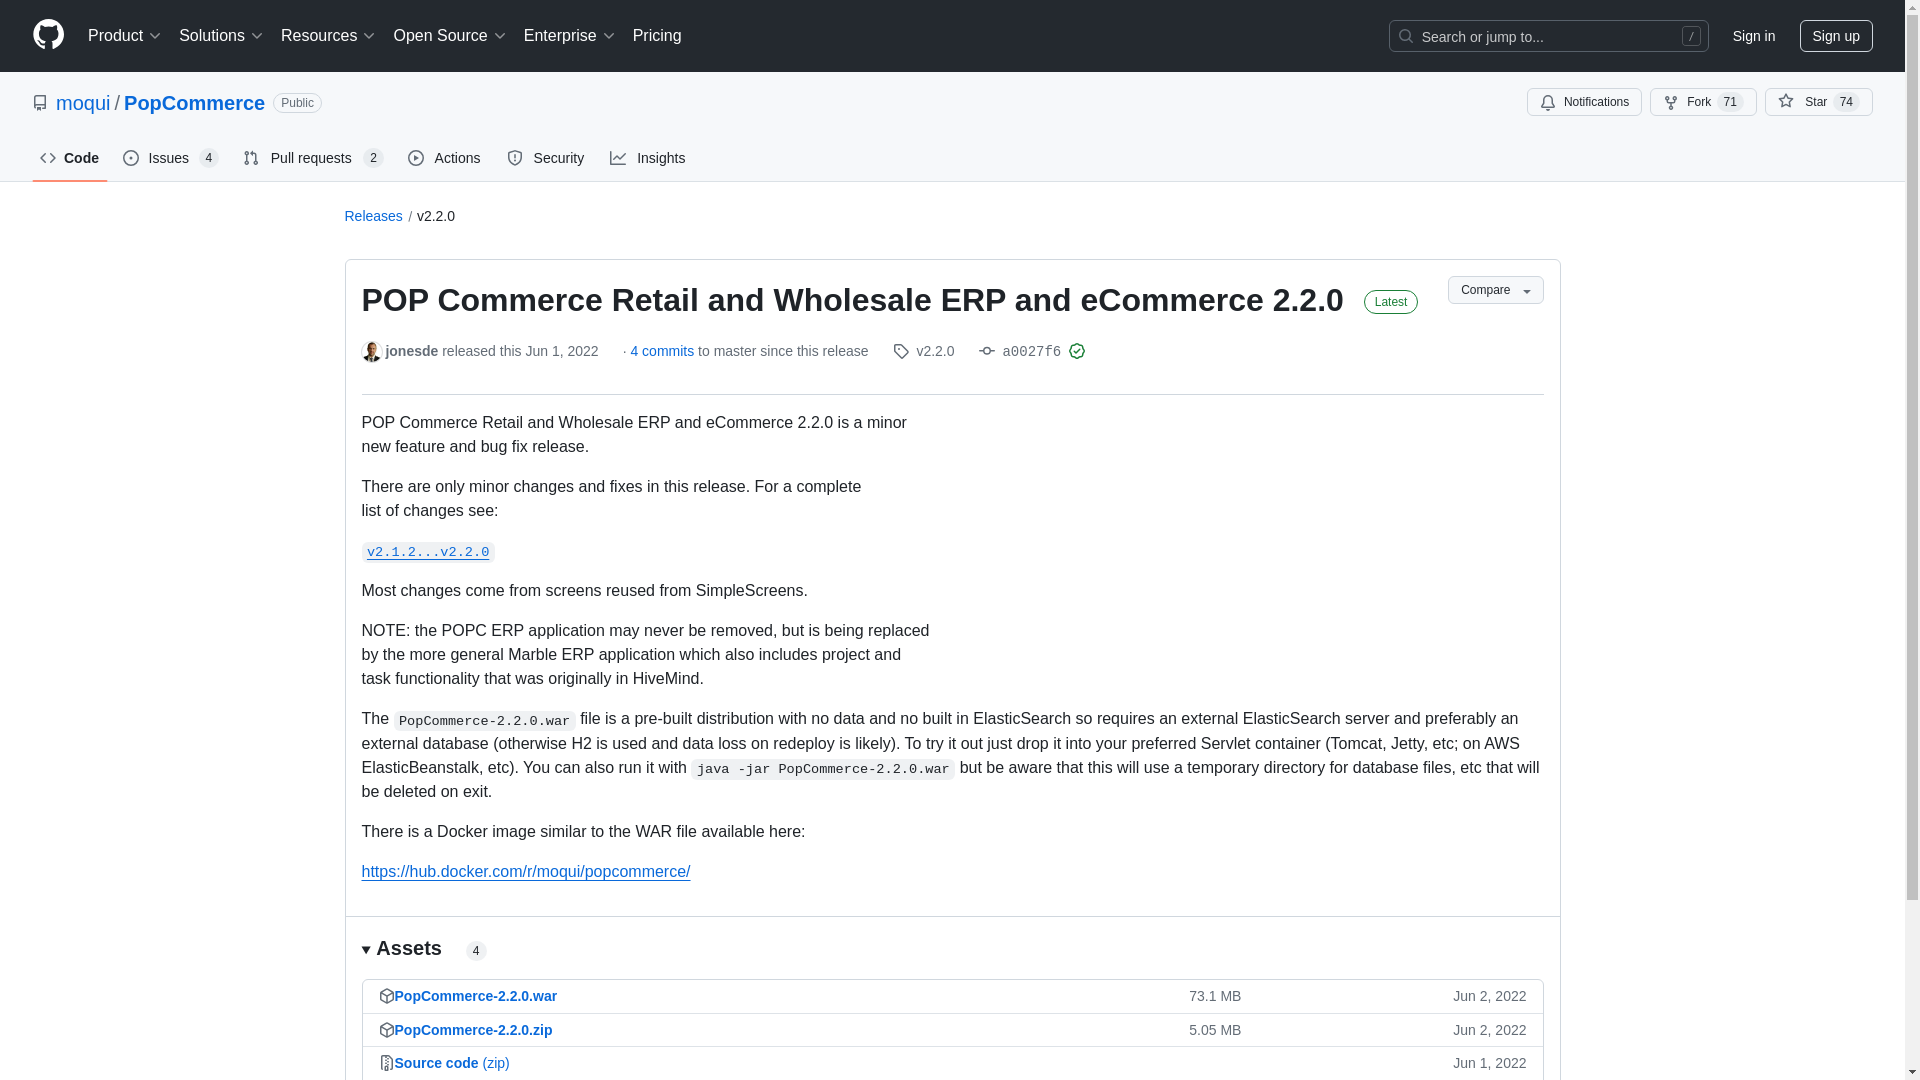 Image resolution: width=1920 pixels, height=1080 pixels. Describe the element at coordinates (125, 36) in the screenshot. I see `Product` at that location.